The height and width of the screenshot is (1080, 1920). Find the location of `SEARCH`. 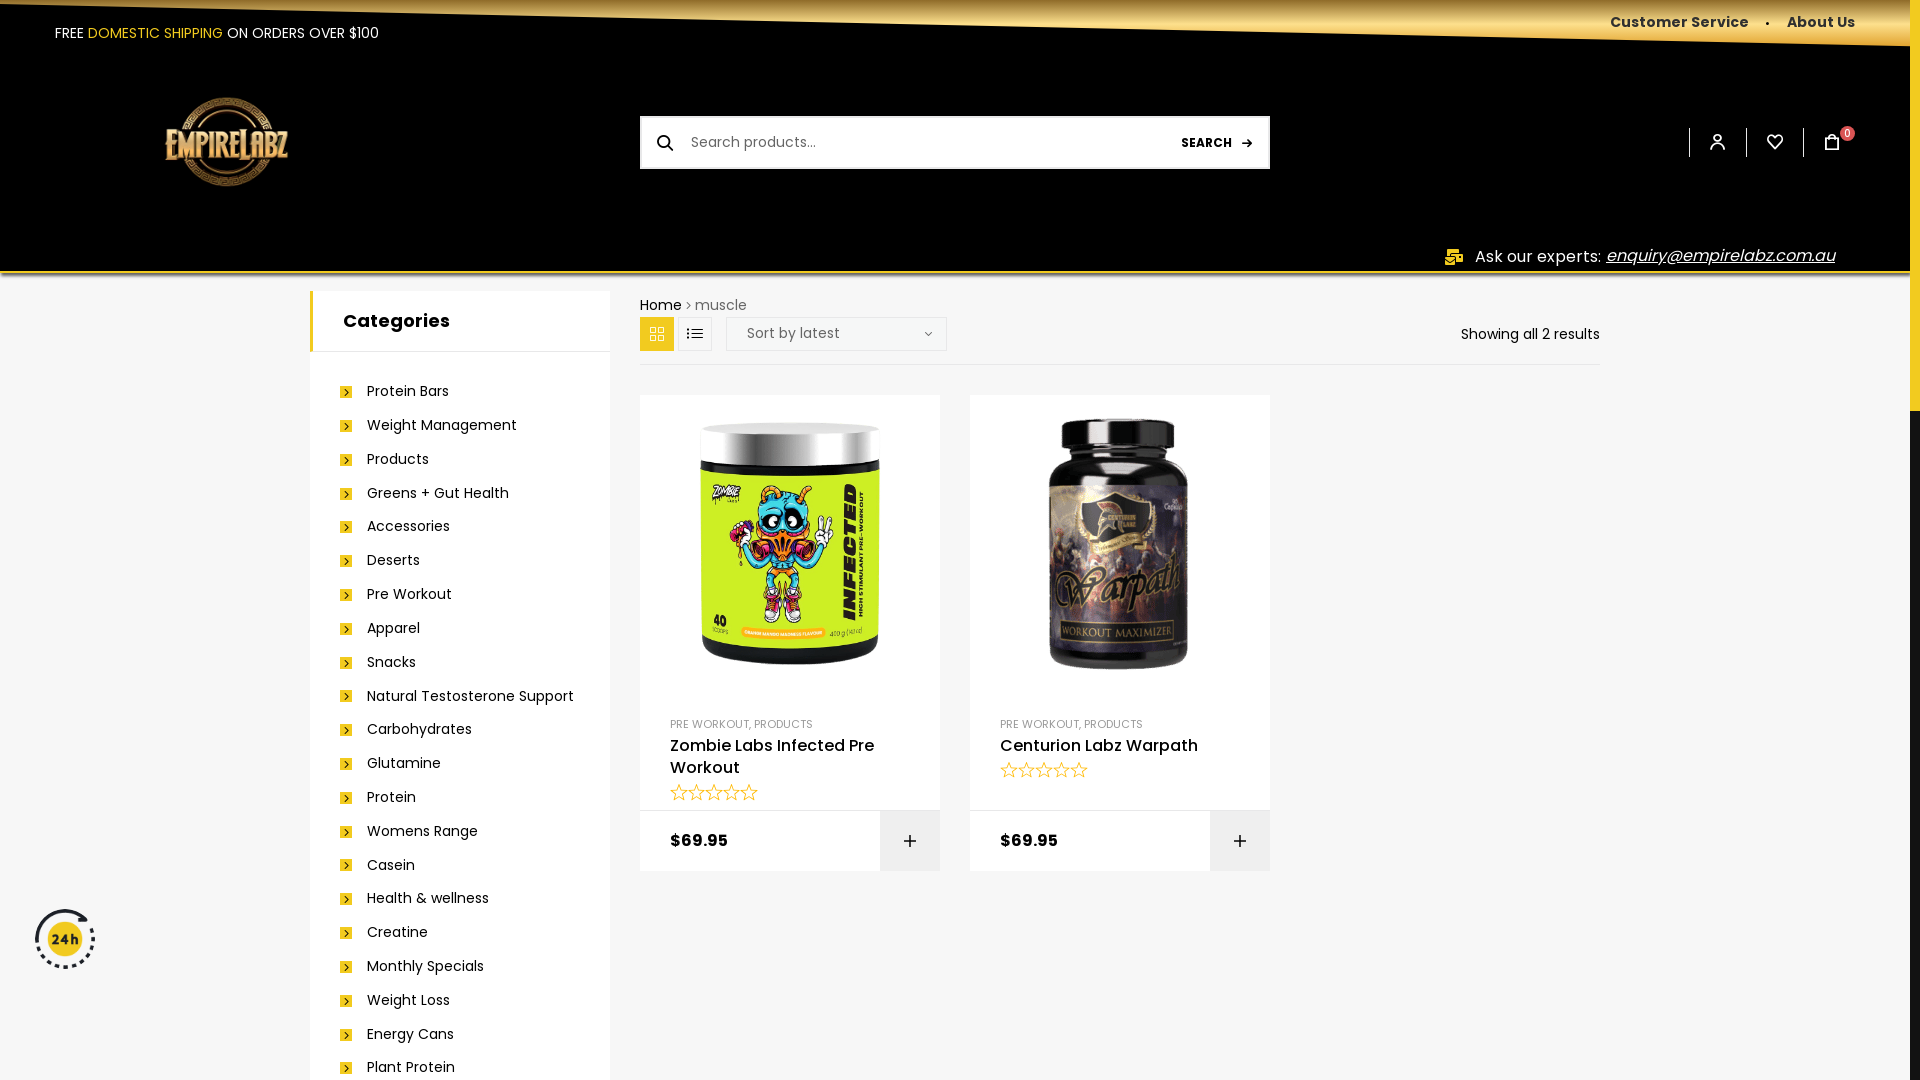

SEARCH is located at coordinates (1216, 142).